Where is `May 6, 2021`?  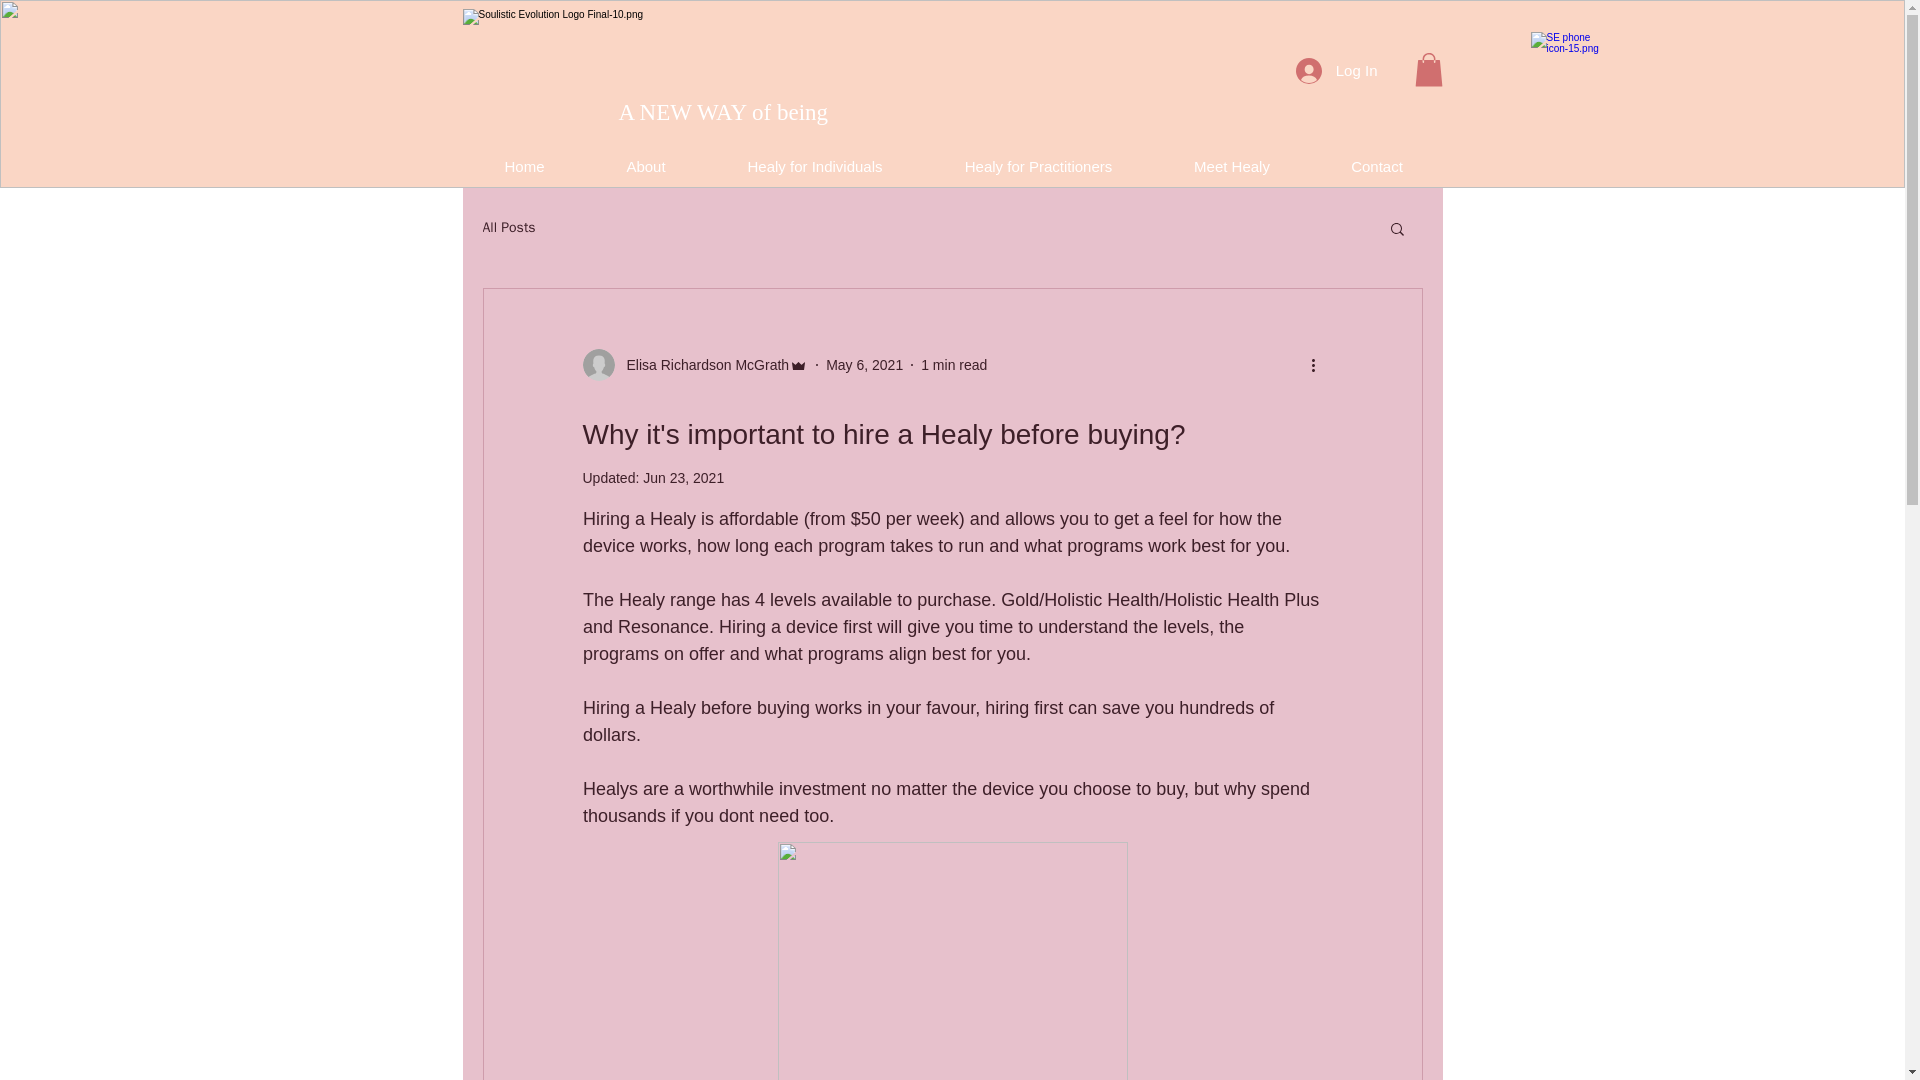 May 6, 2021 is located at coordinates (864, 364).